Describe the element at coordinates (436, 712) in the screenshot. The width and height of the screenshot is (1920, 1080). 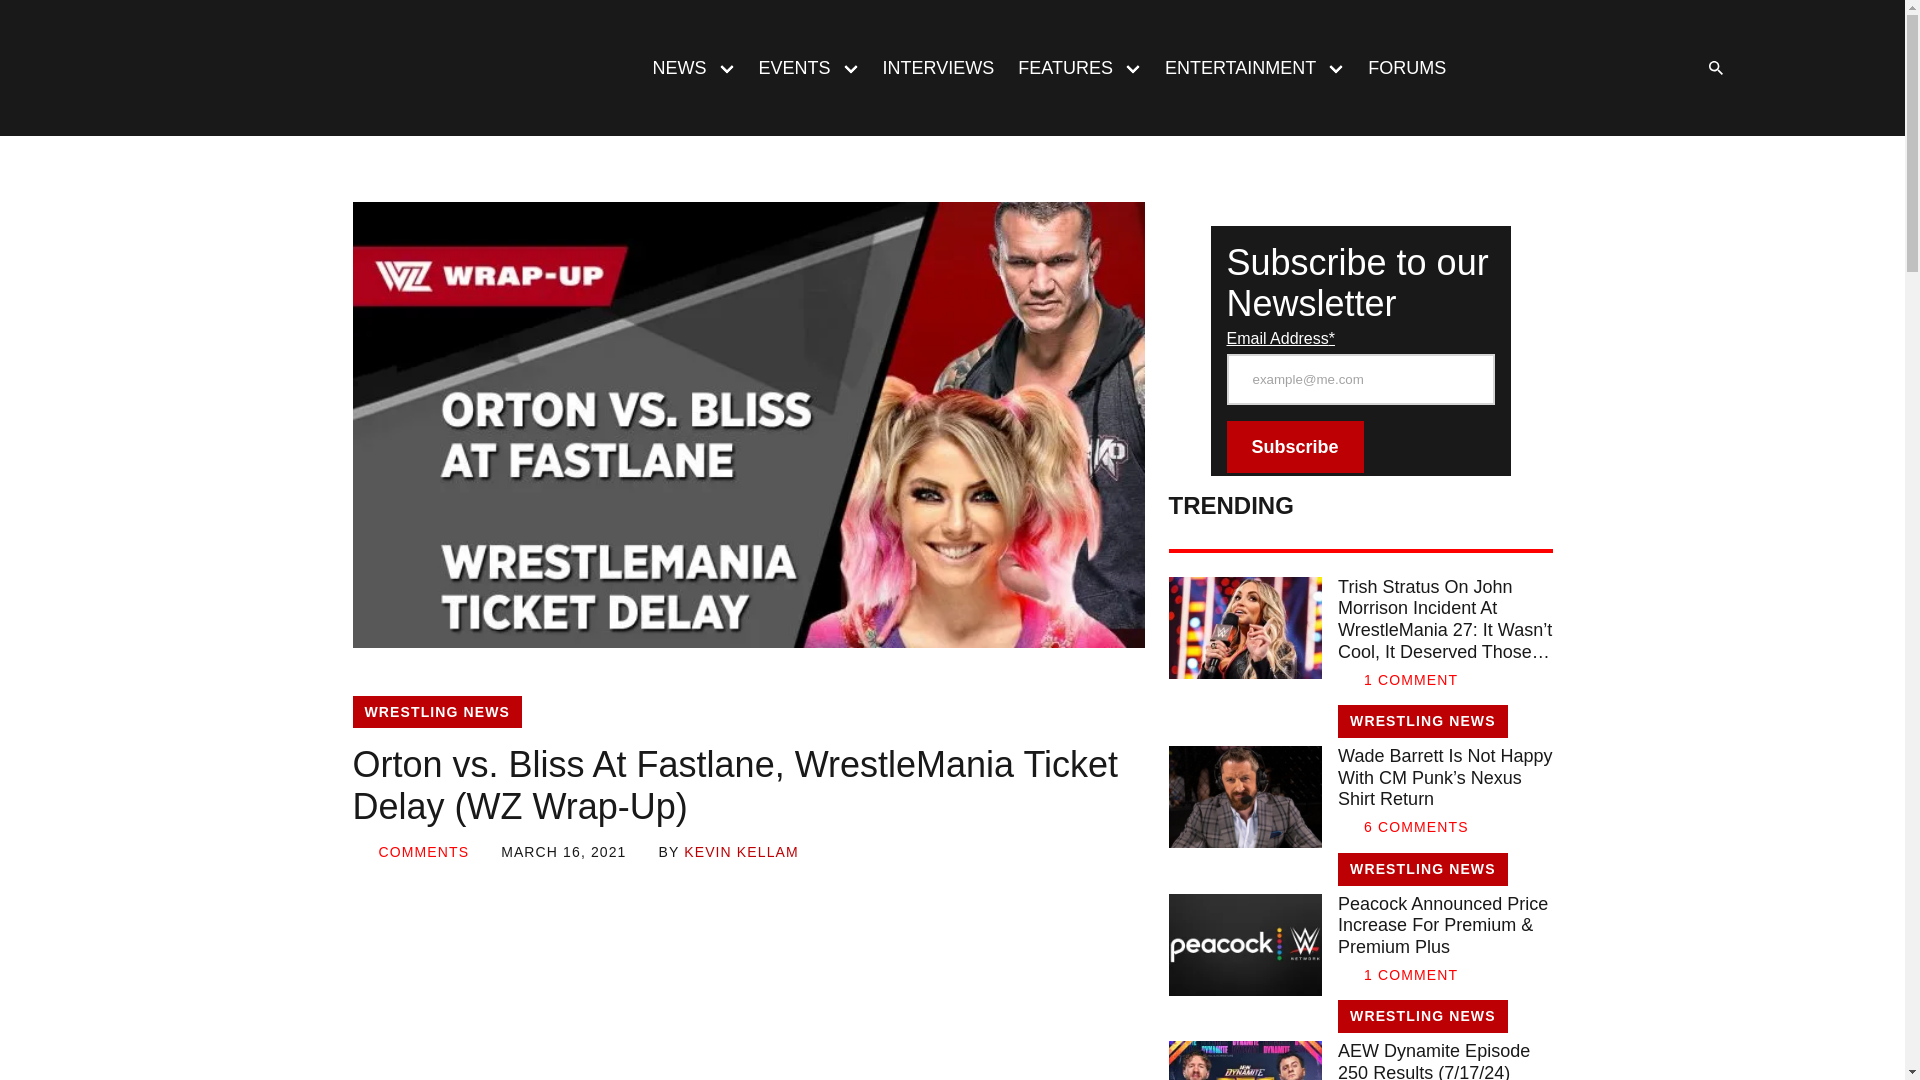
I see `WRESTLING NEWS` at that location.